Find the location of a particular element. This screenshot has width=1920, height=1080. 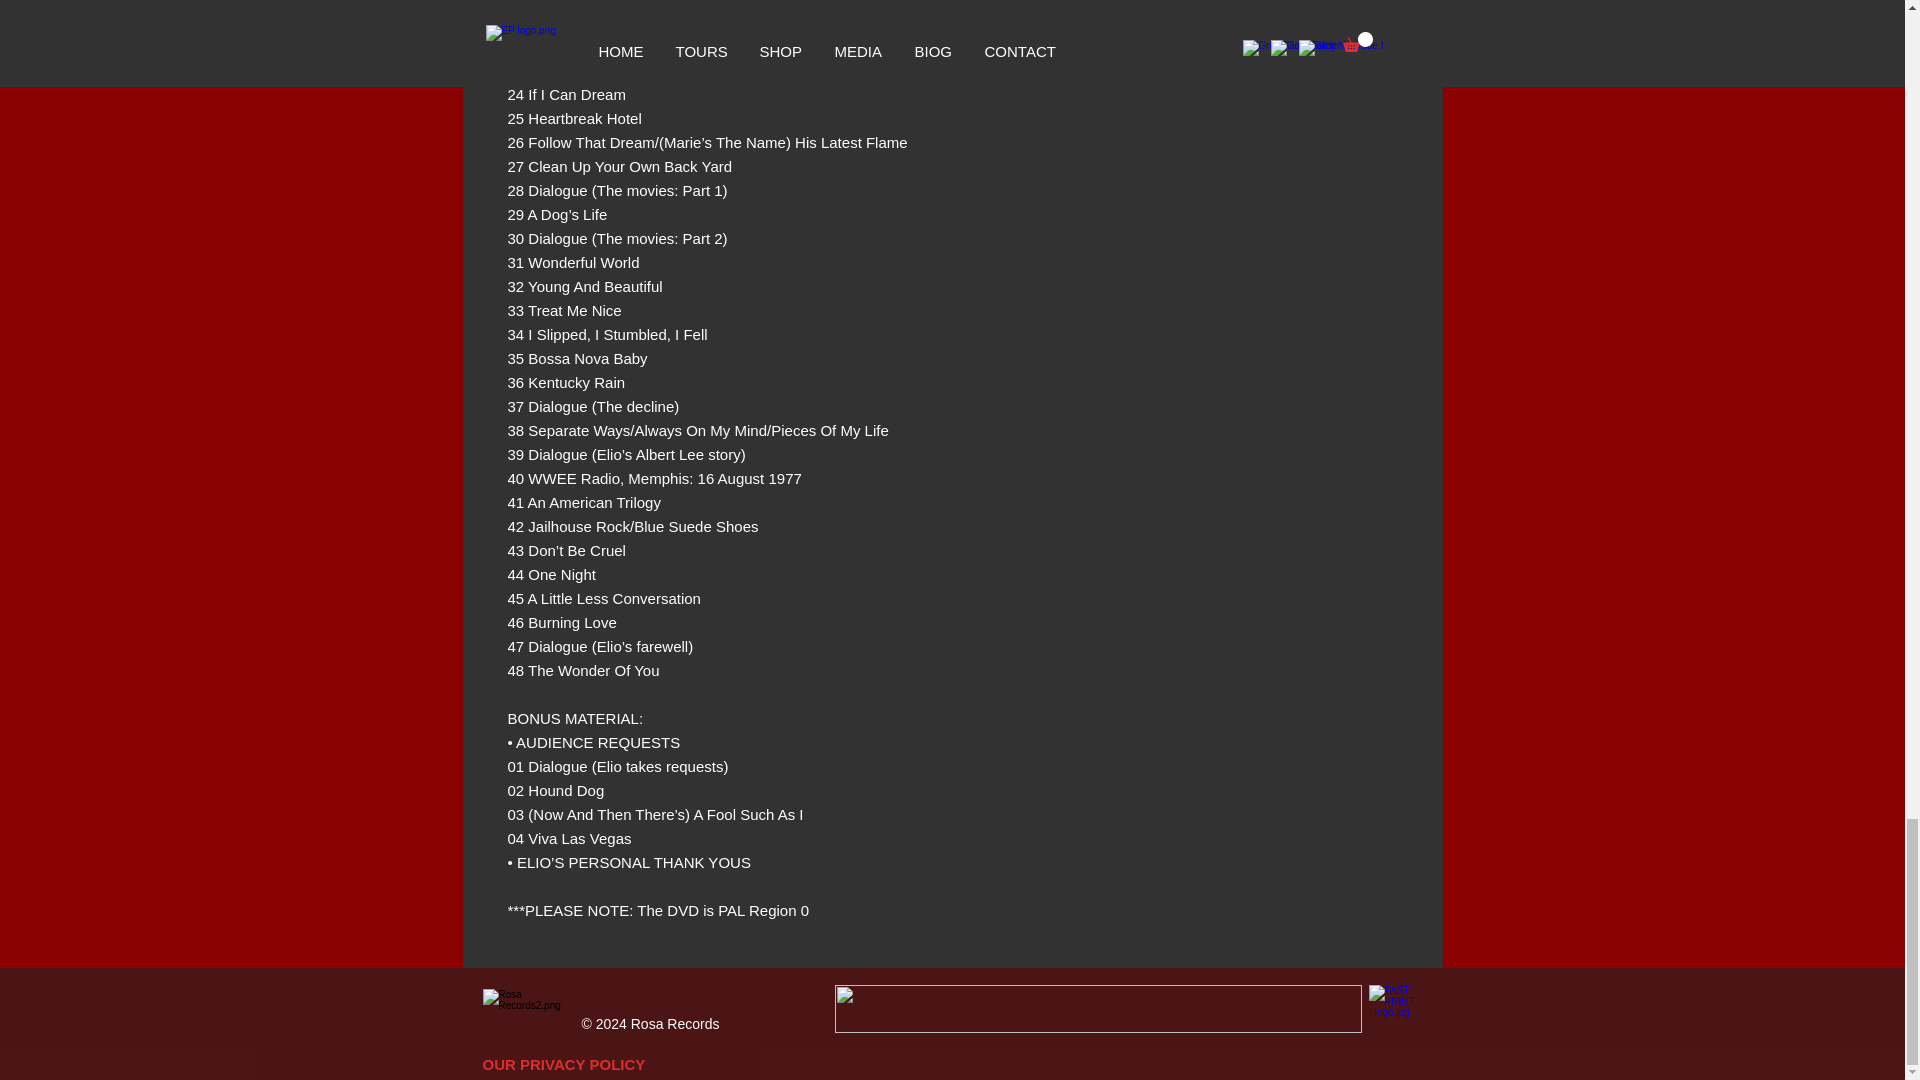

OUR PRIVACY POLICY is located at coordinates (563, 1064).